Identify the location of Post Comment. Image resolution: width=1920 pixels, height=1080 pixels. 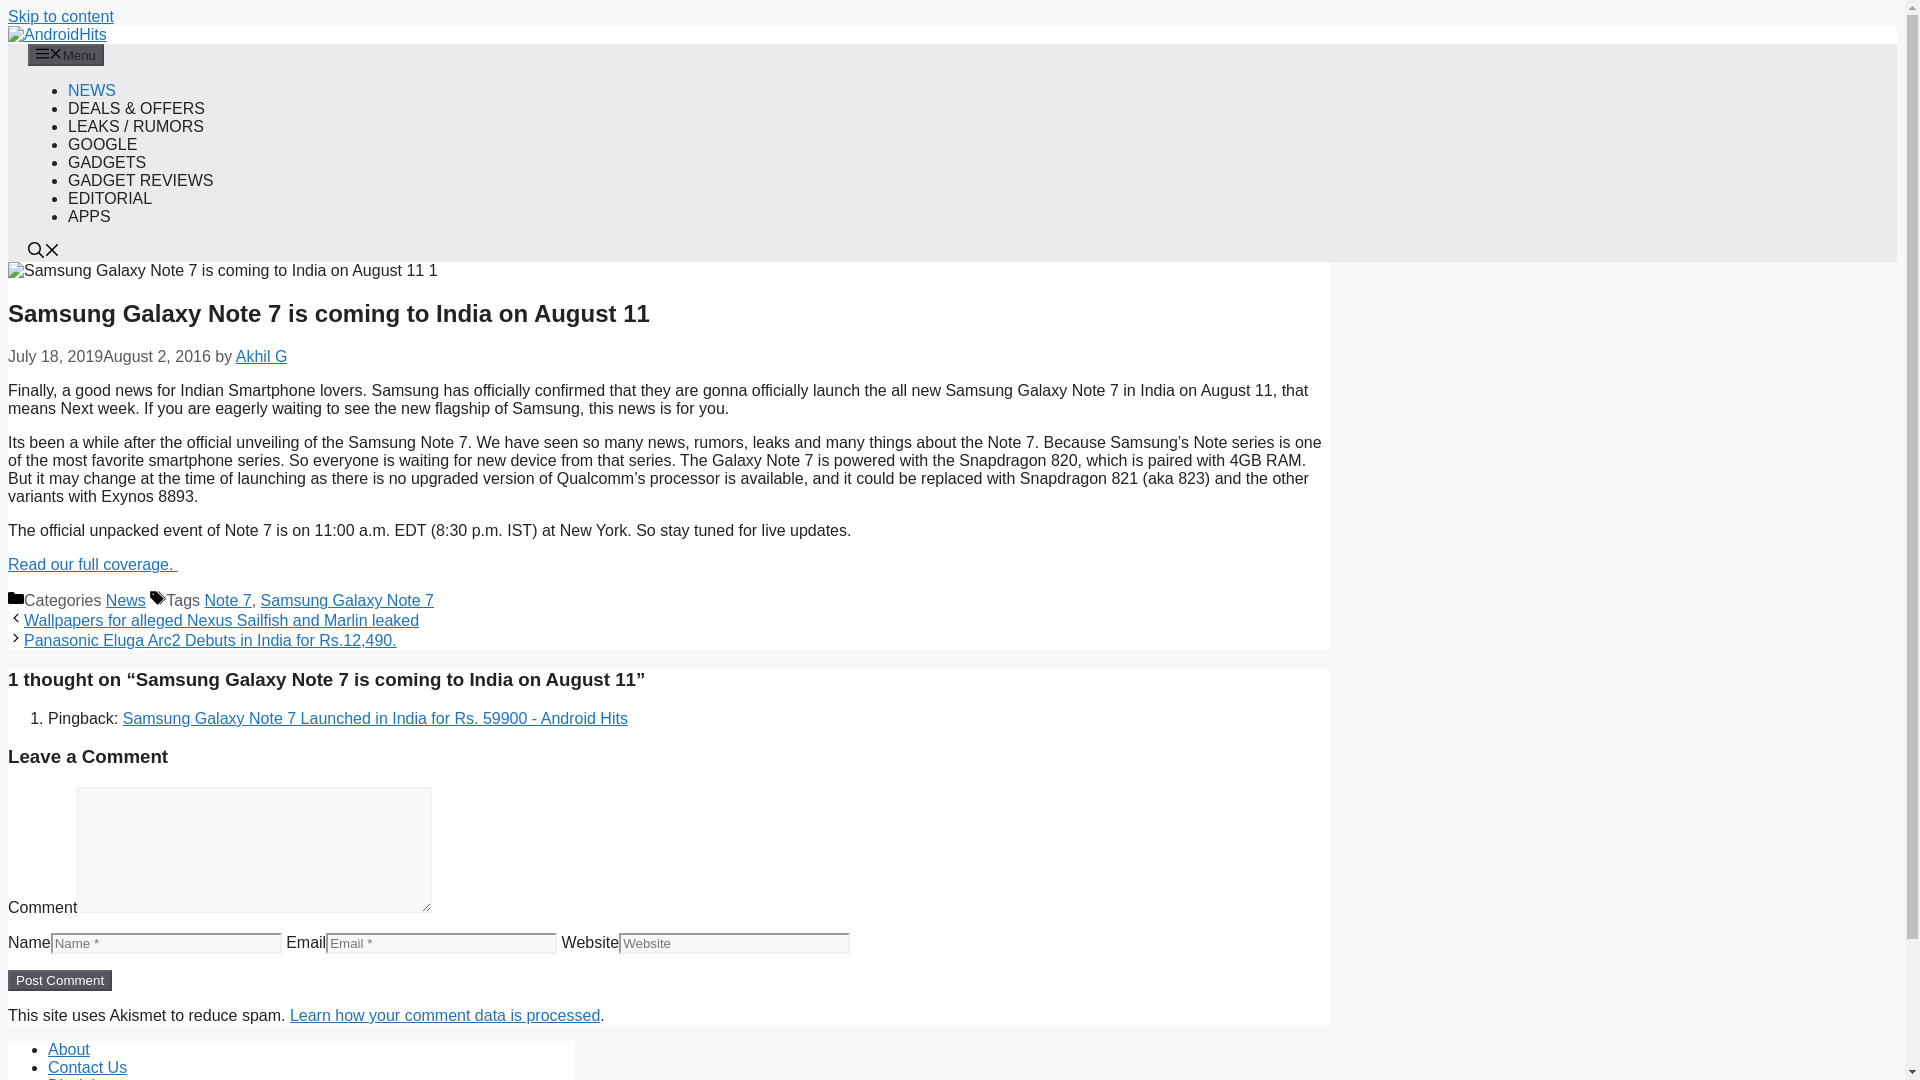
(59, 980).